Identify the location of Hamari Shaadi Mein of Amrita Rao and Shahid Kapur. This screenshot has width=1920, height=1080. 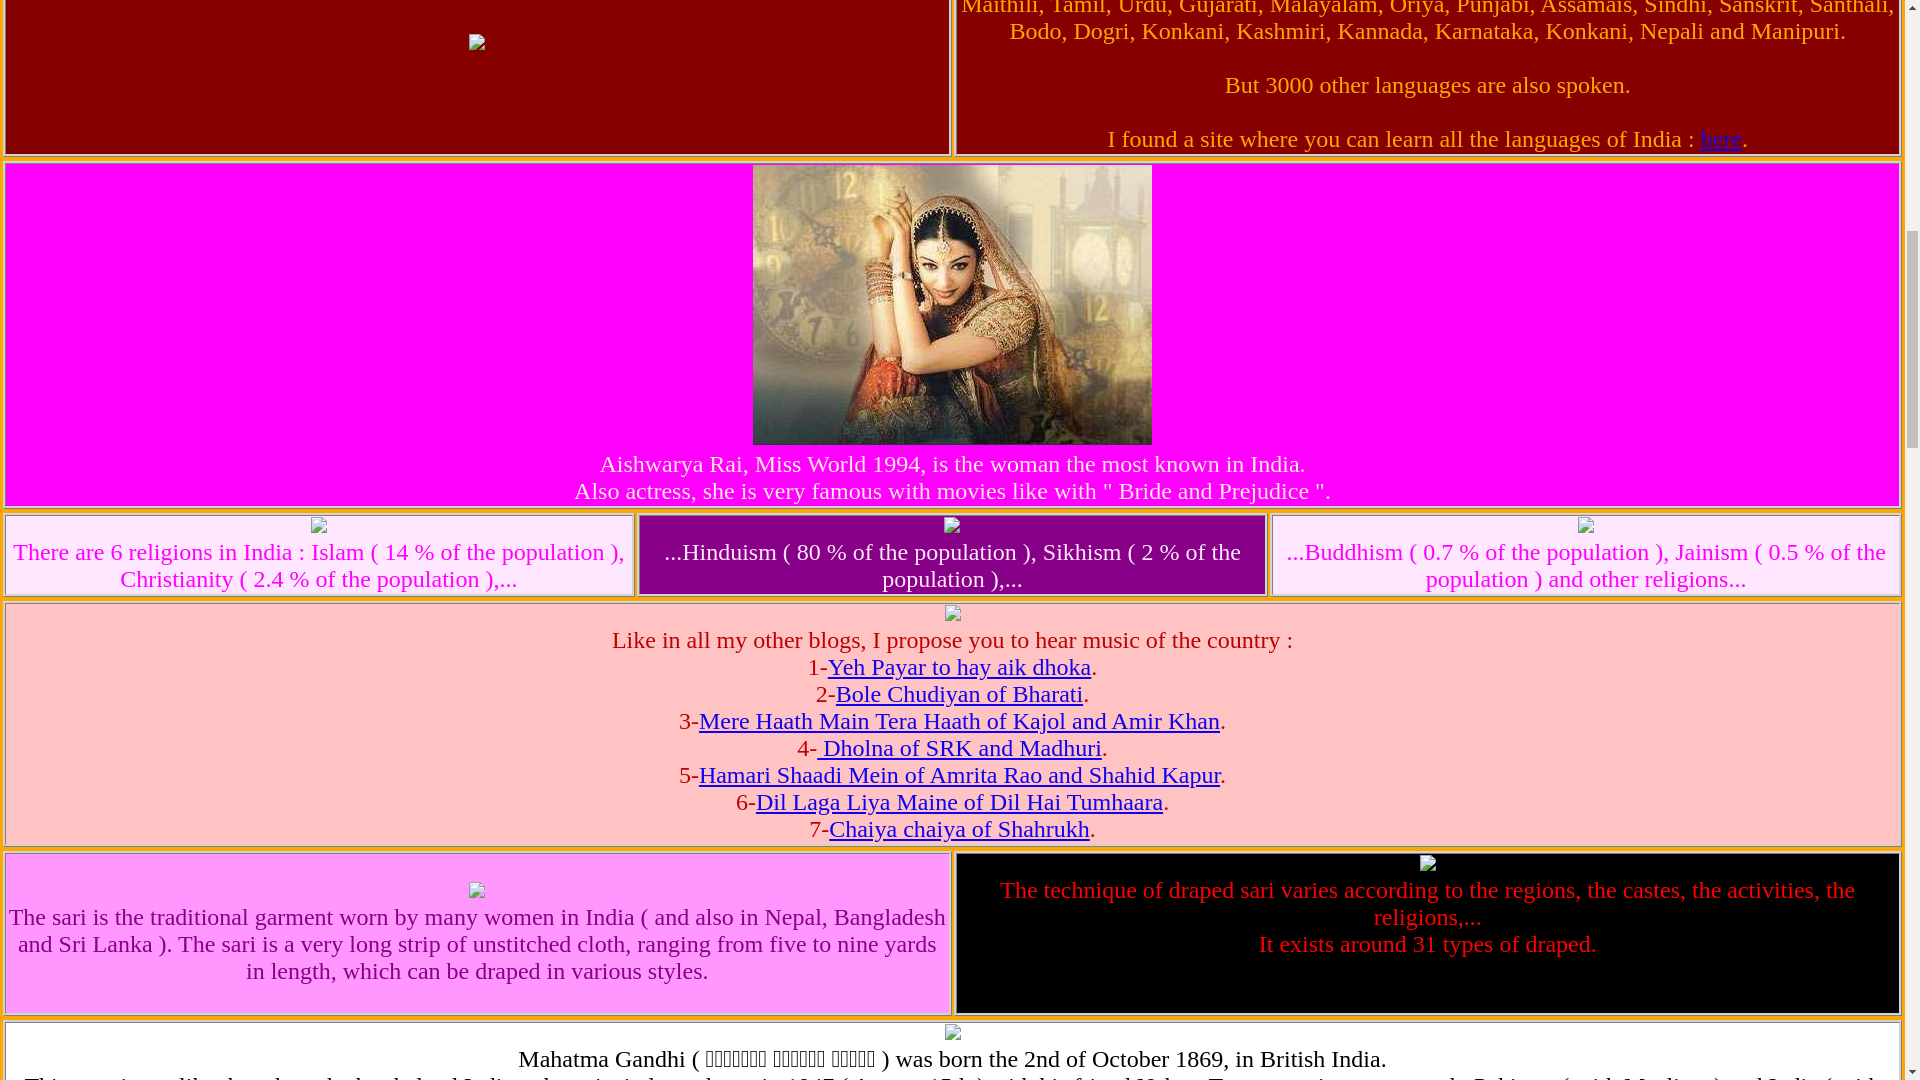
(958, 775).